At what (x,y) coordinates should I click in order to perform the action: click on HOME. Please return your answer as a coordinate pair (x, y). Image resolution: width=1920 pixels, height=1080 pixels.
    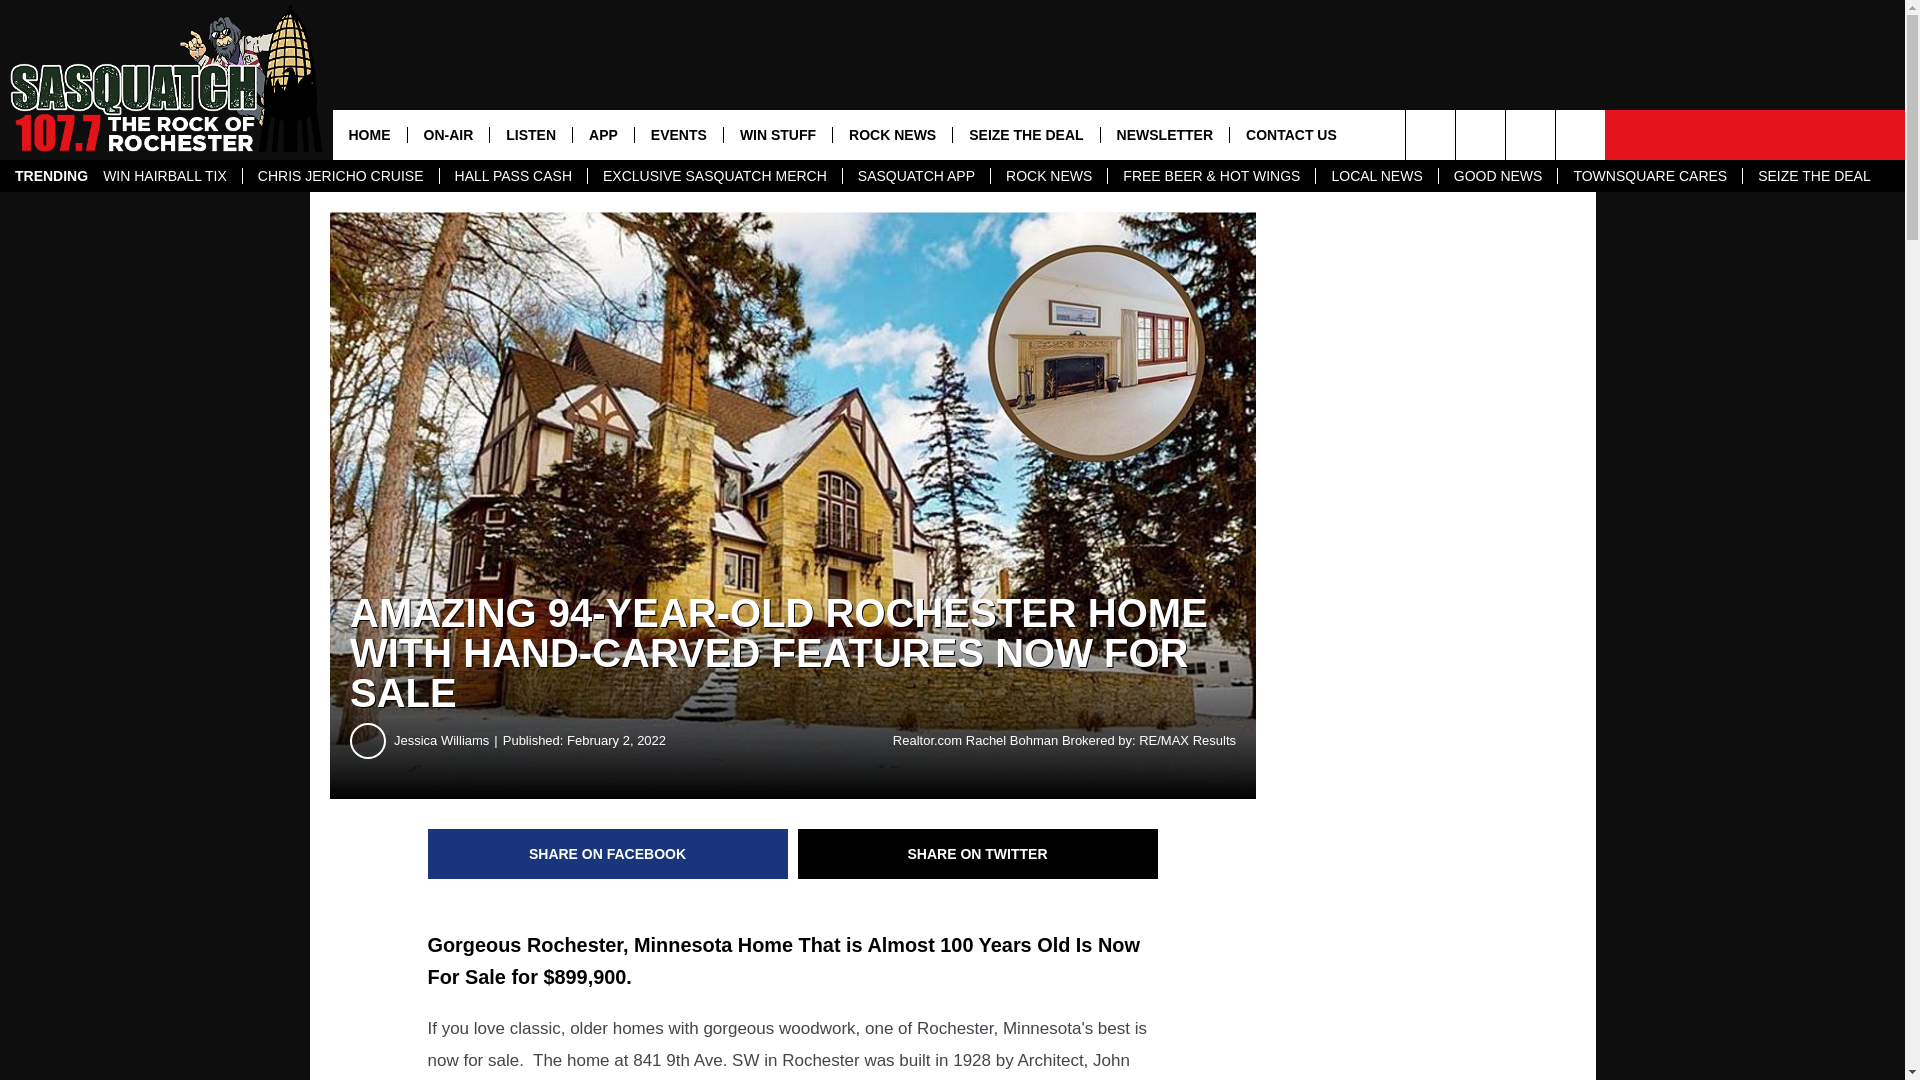
    Looking at the image, I should click on (368, 134).